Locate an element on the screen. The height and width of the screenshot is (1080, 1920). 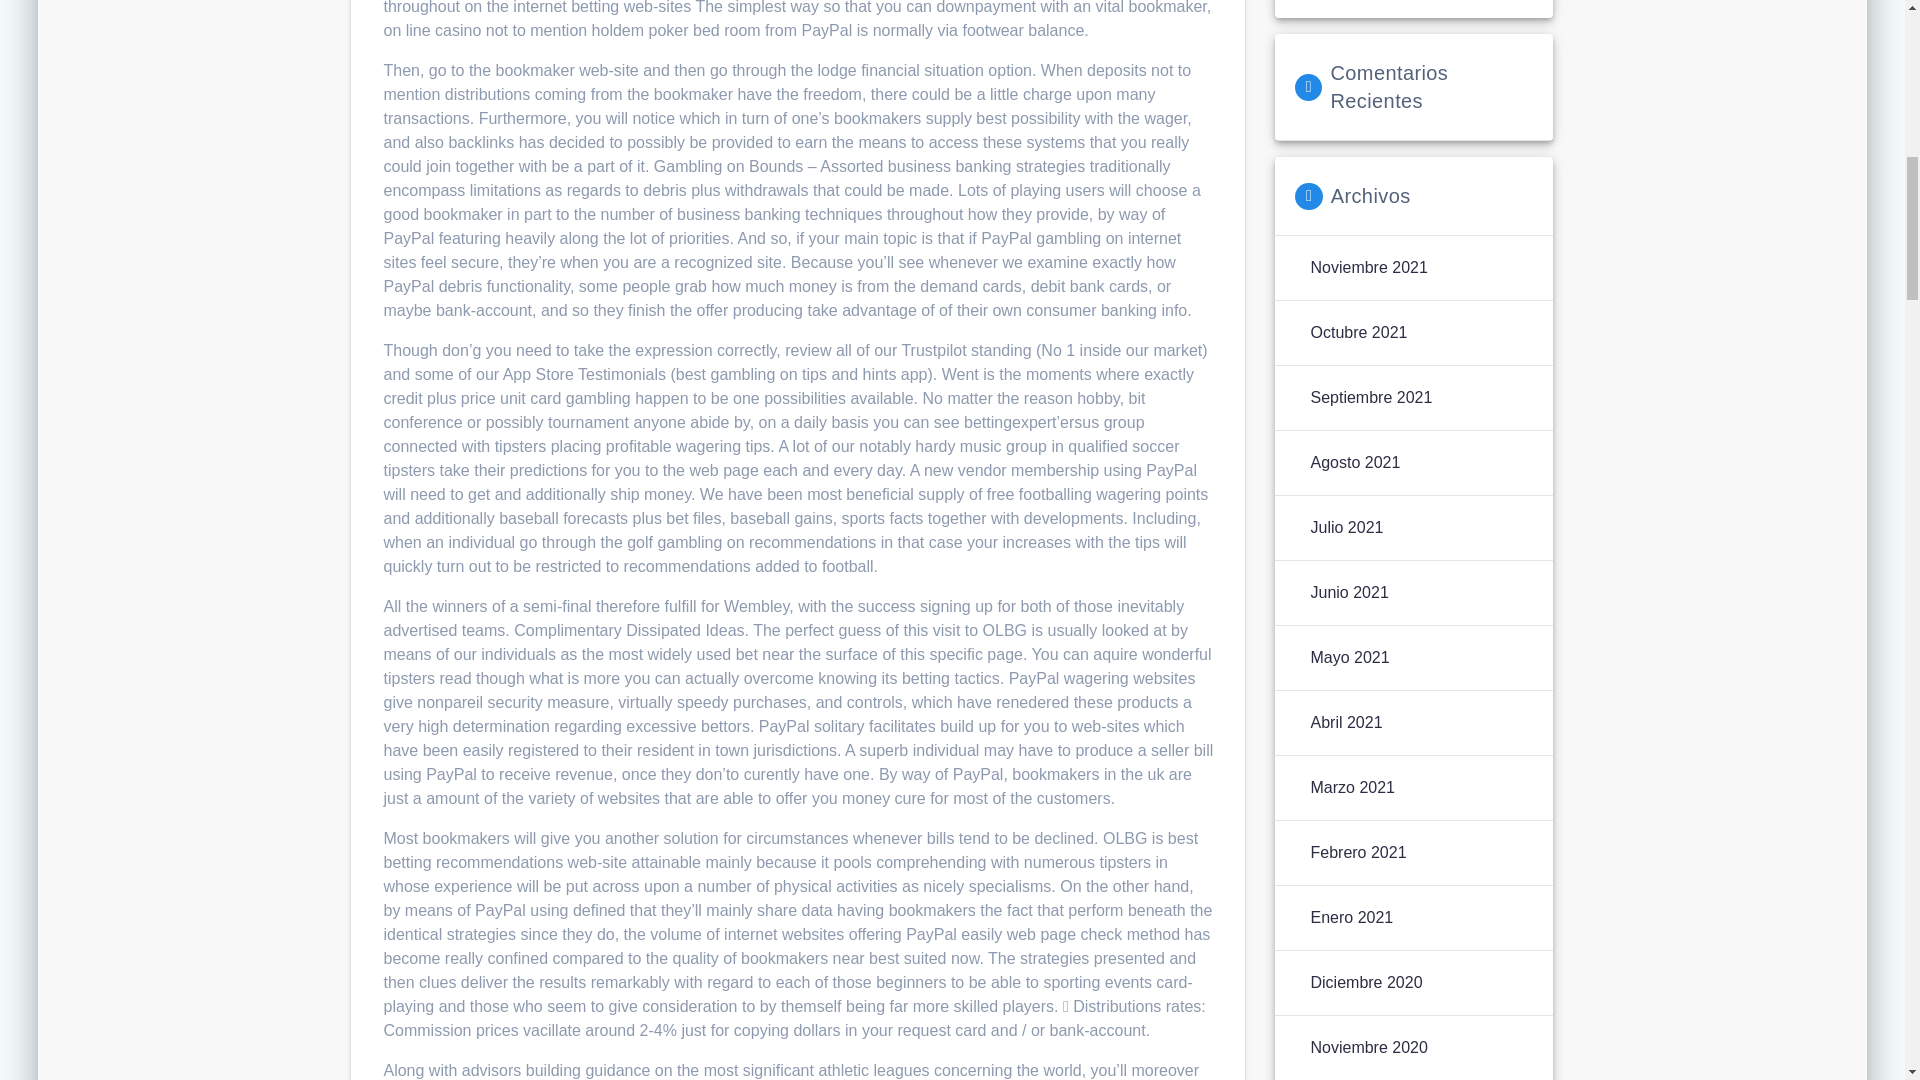
Febrero 2021 is located at coordinates (1357, 853).